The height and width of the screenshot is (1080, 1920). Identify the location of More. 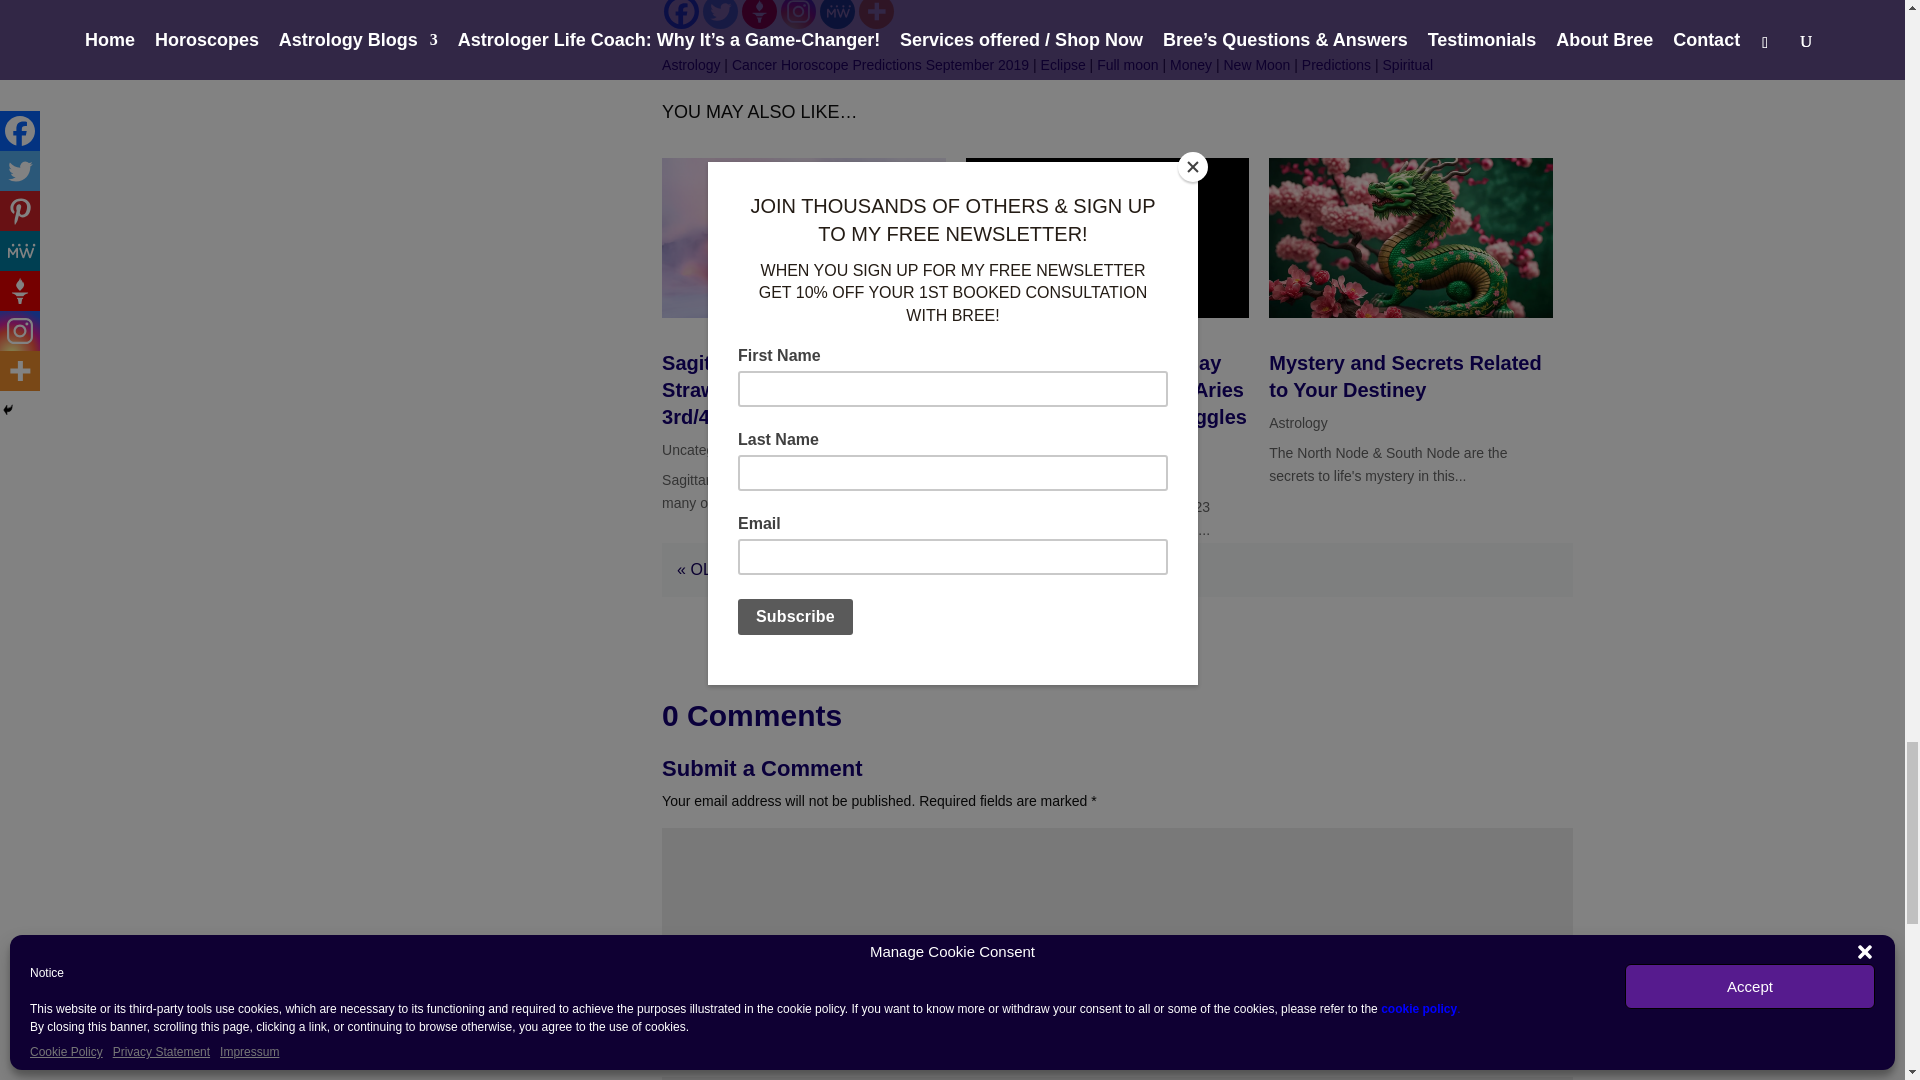
(876, 14).